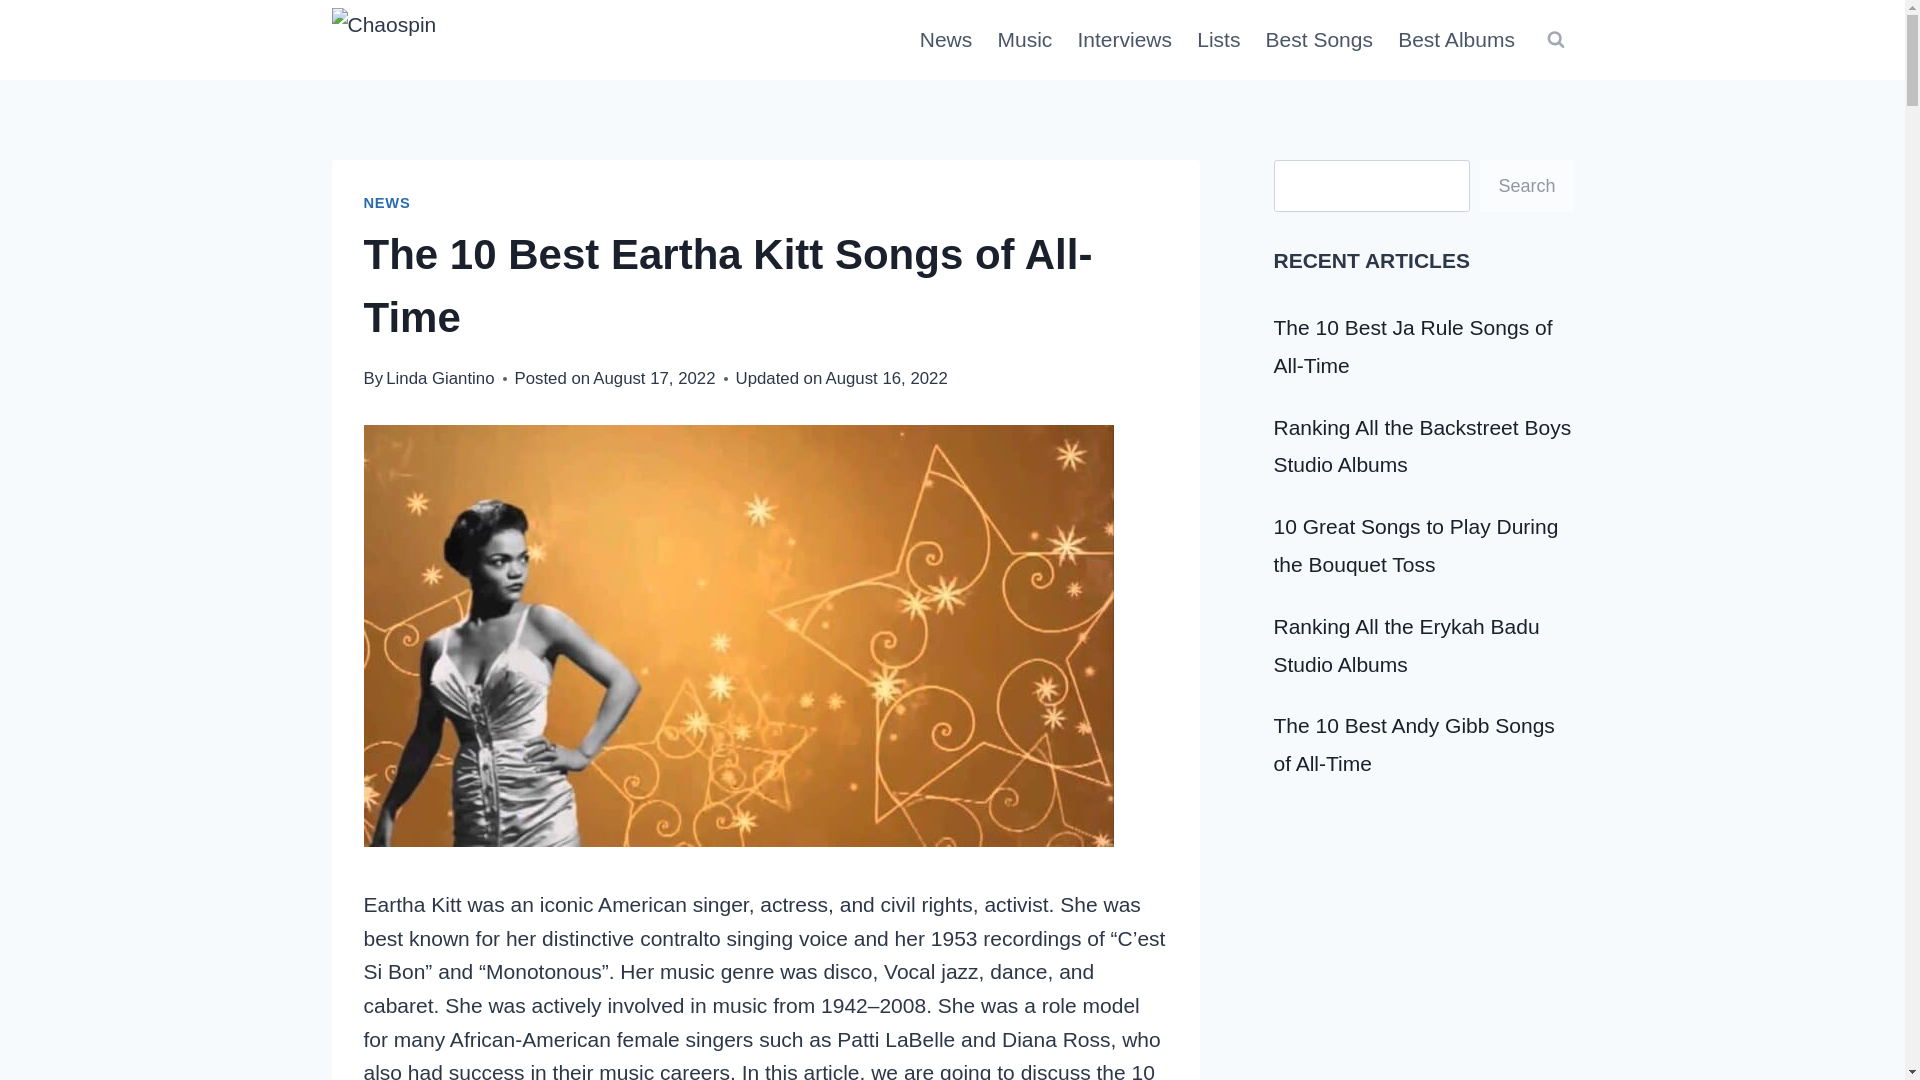  What do you see at coordinates (439, 378) in the screenshot?
I see `Linda Giantino` at bounding box center [439, 378].